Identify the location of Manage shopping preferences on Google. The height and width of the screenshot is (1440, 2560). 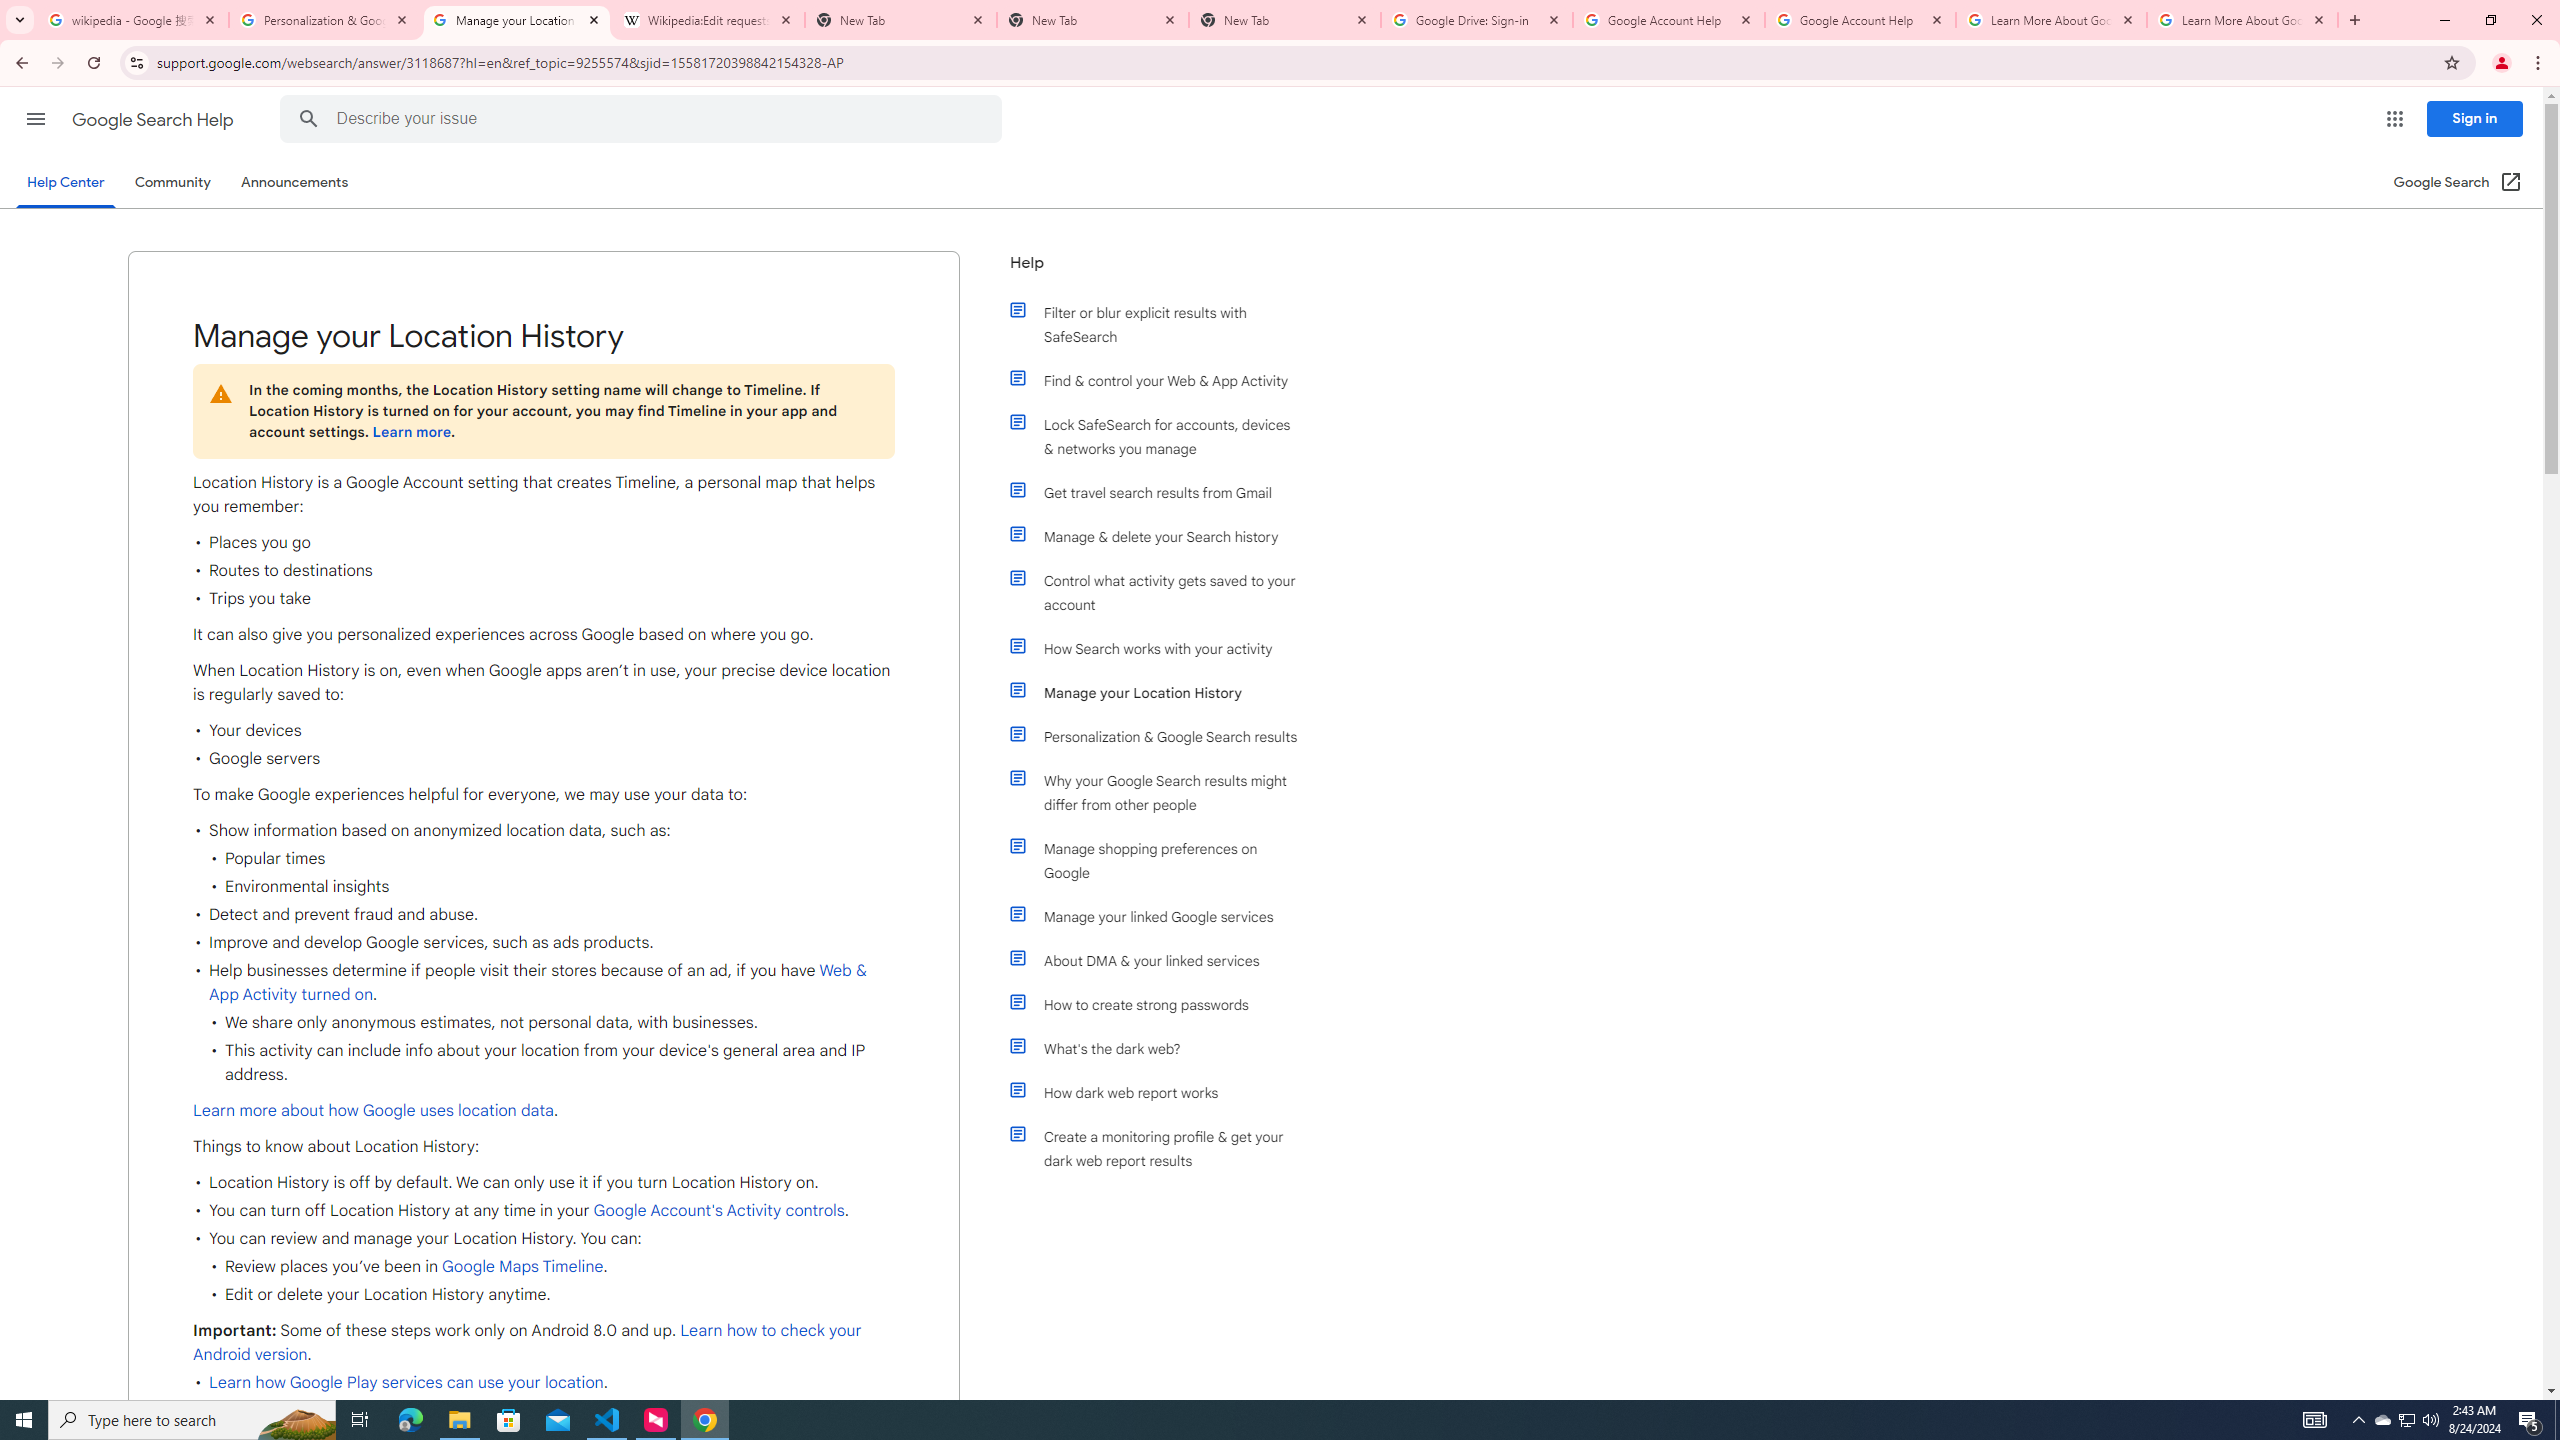
(1163, 860).